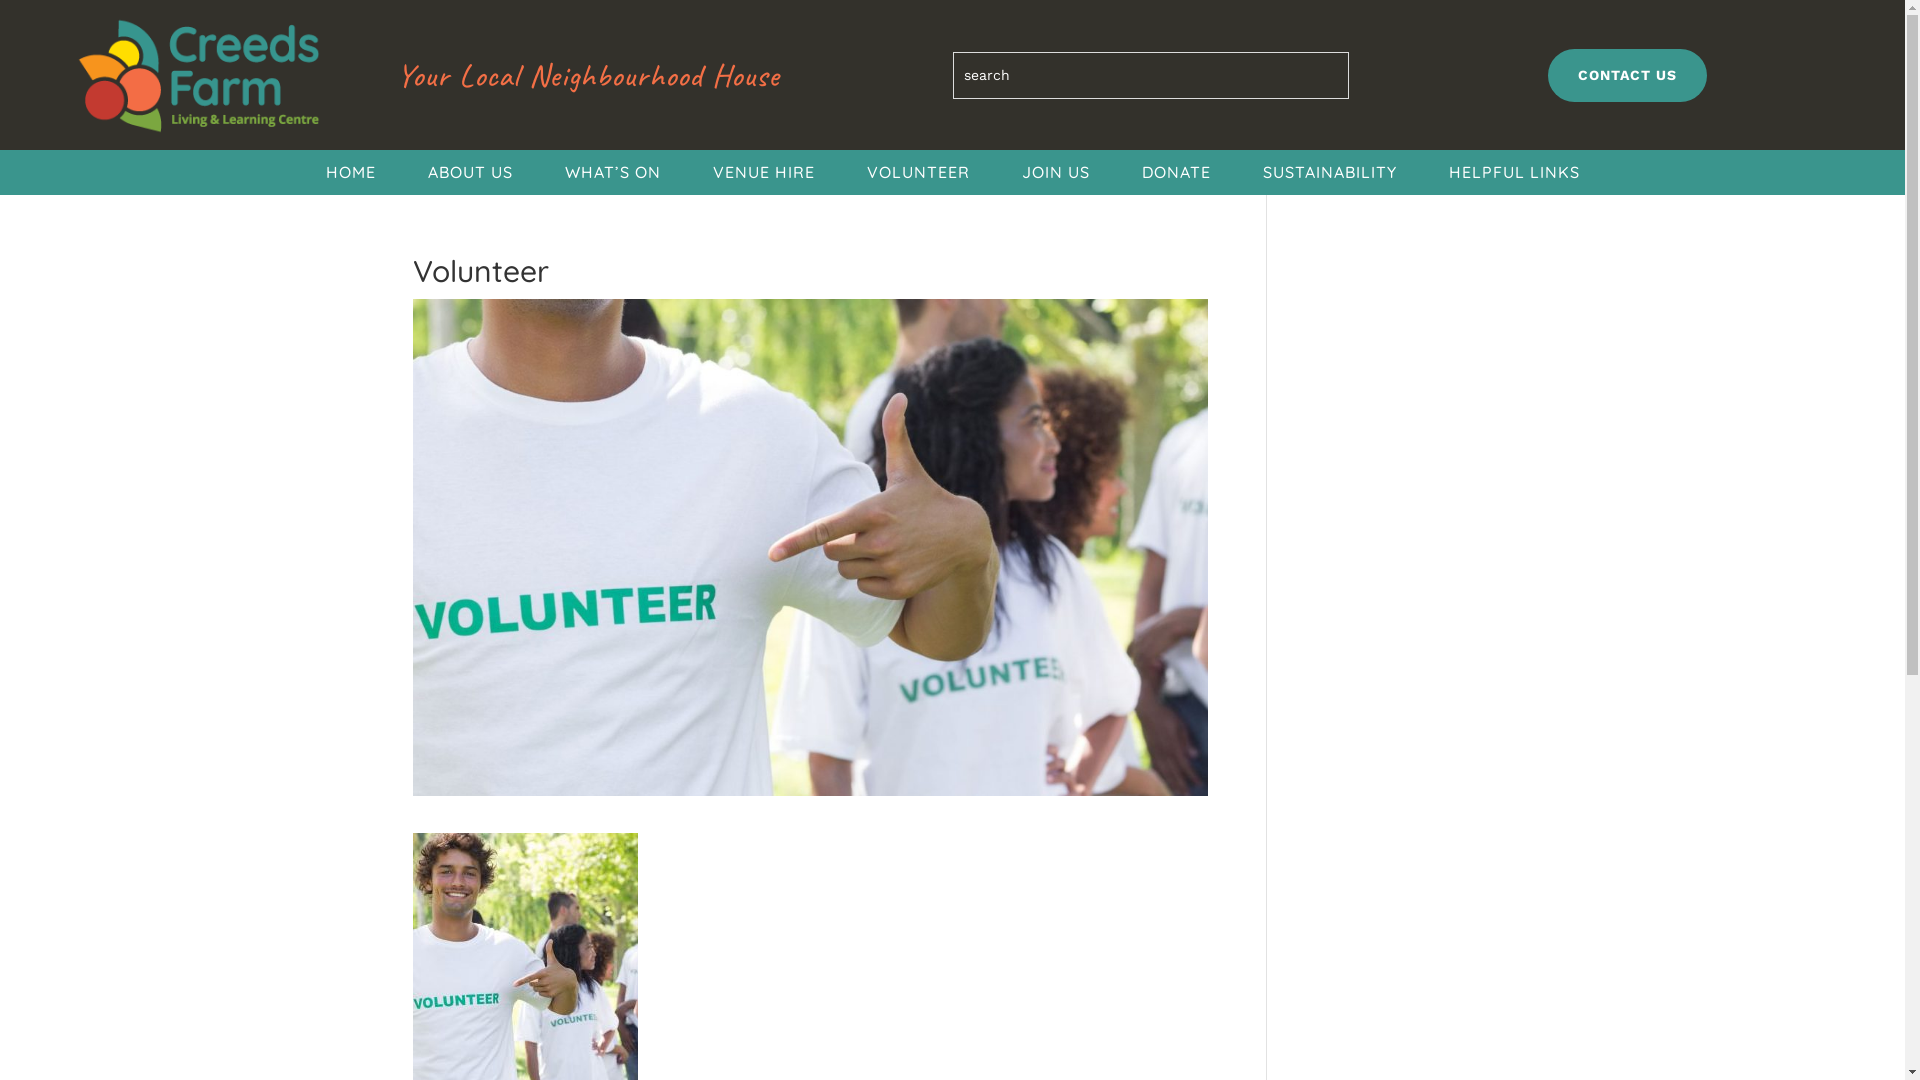 The height and width of the screenshot is (1080, 1920). I want to click on VENUE HIRE, so click(764, 176).